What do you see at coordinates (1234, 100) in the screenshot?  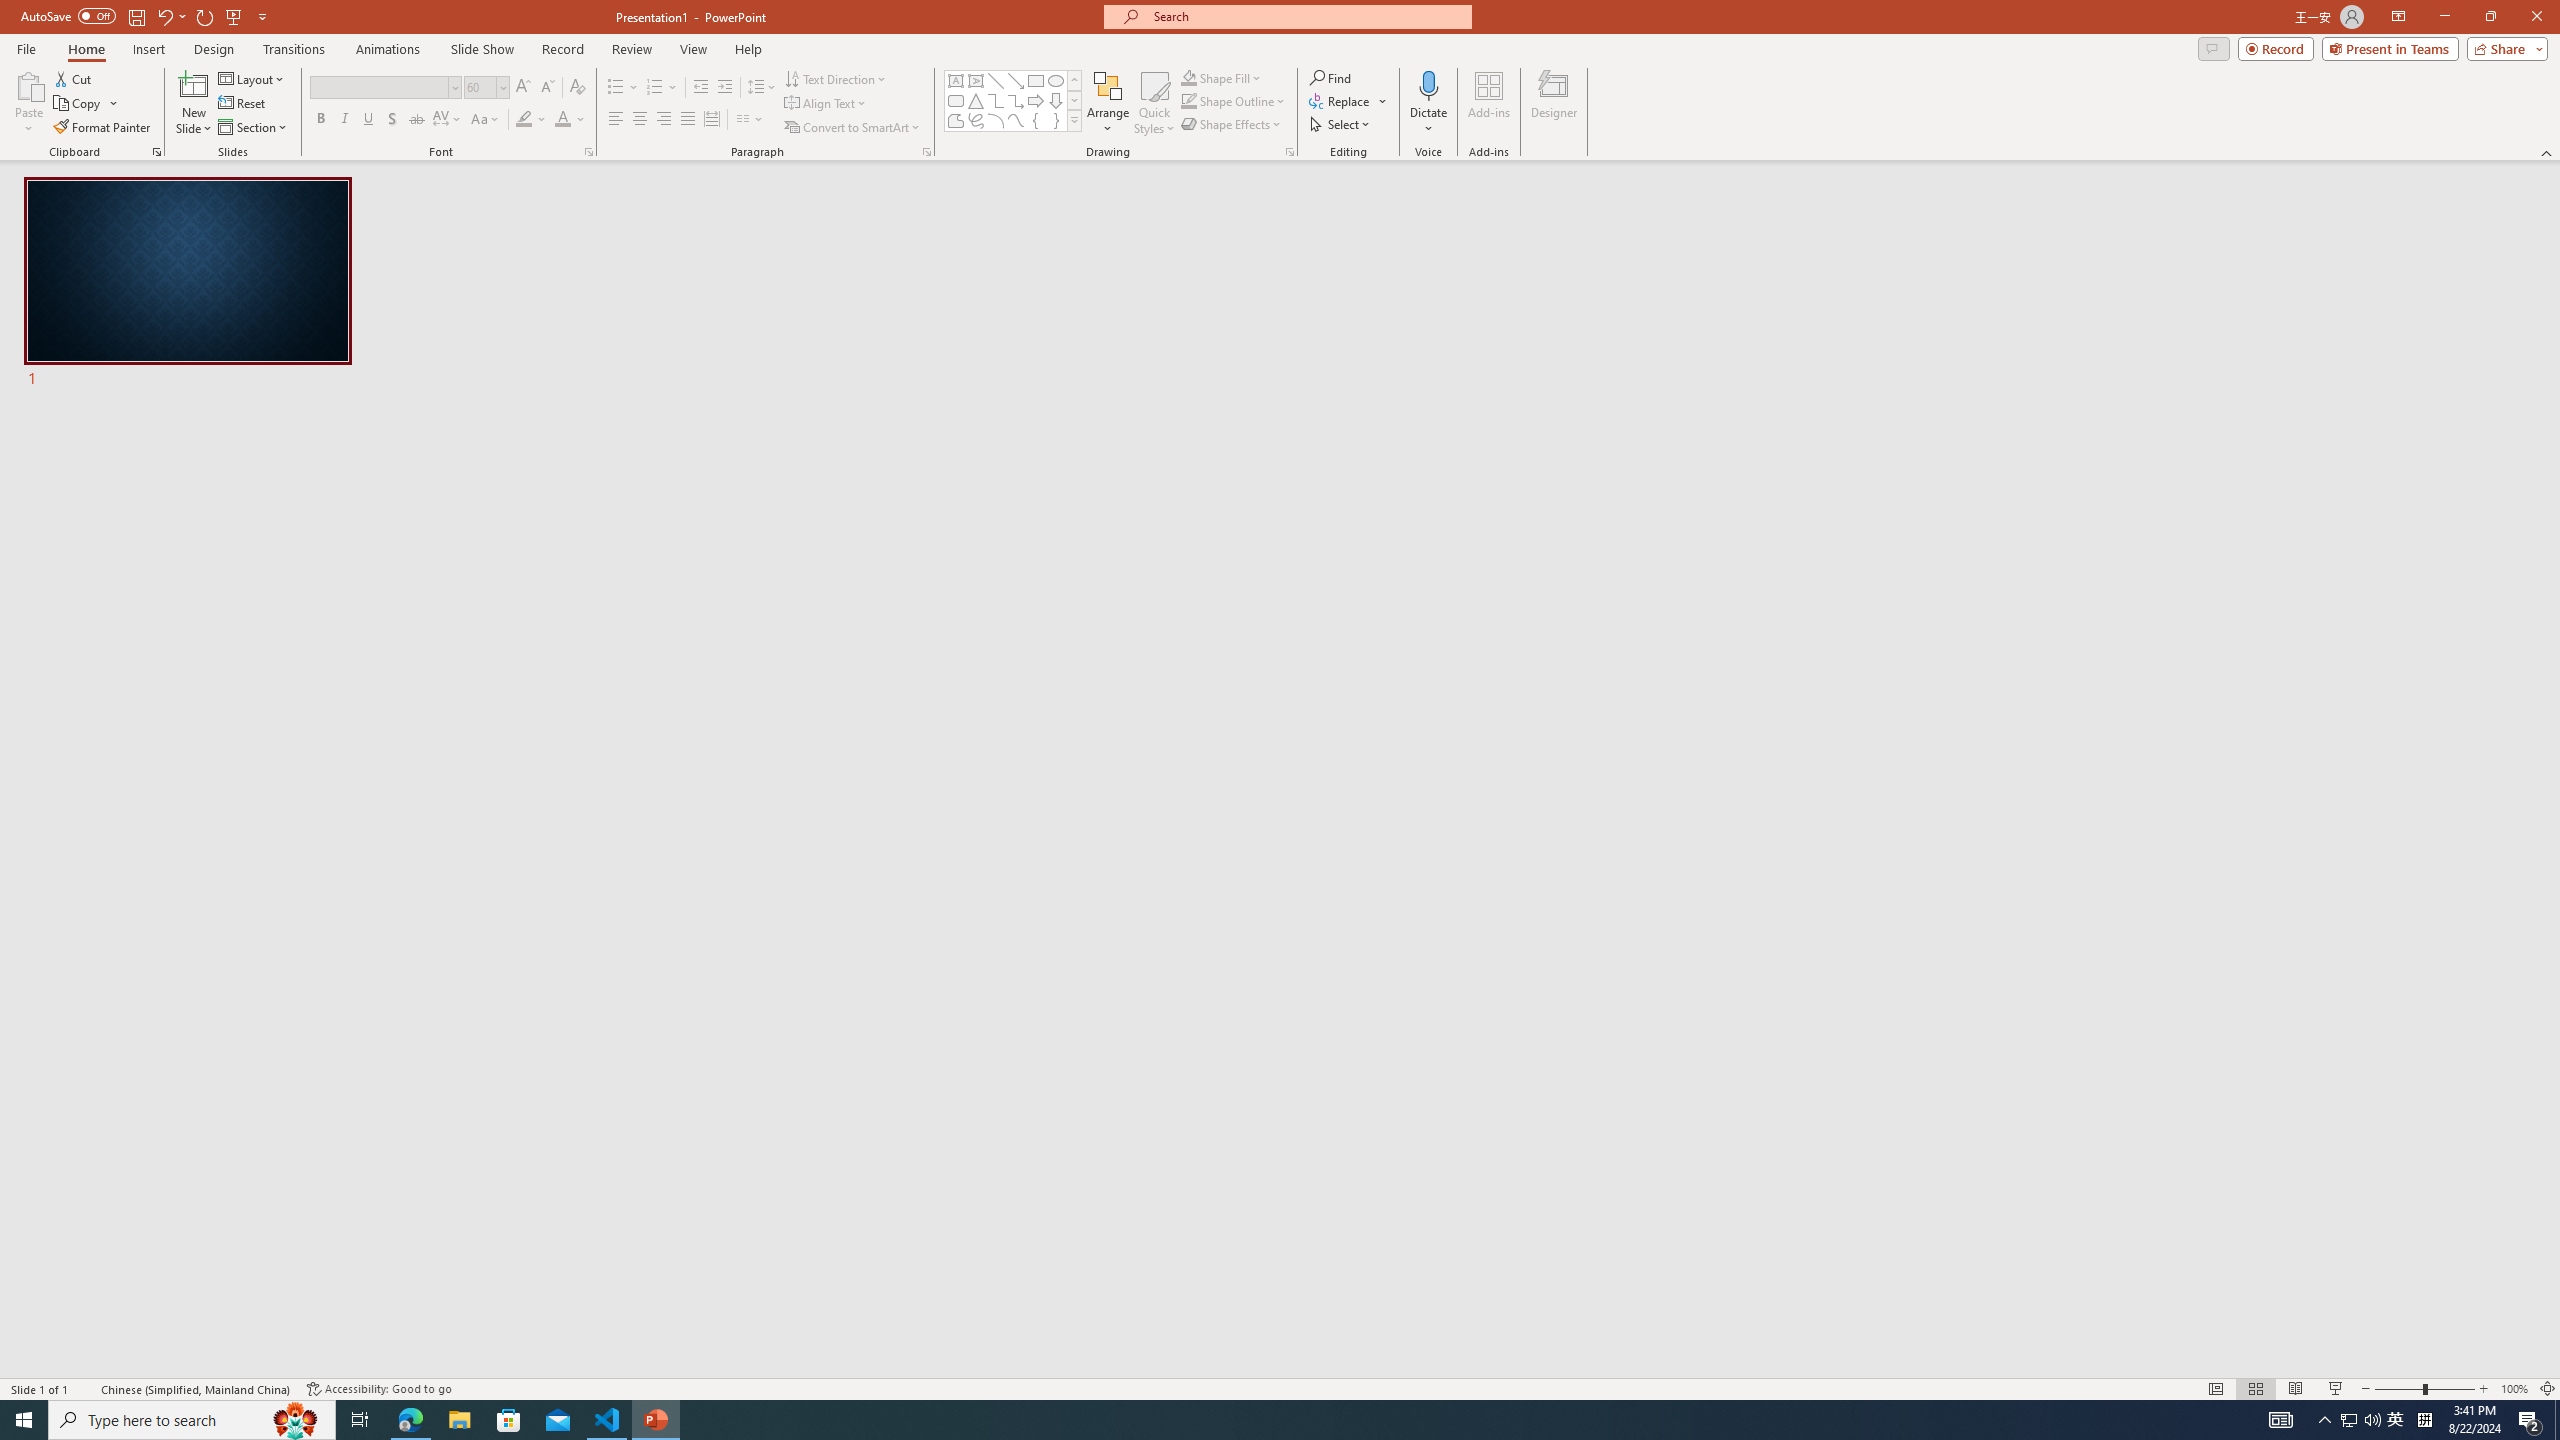 I see `Shape Outline` at bounding box center [1234, 100].